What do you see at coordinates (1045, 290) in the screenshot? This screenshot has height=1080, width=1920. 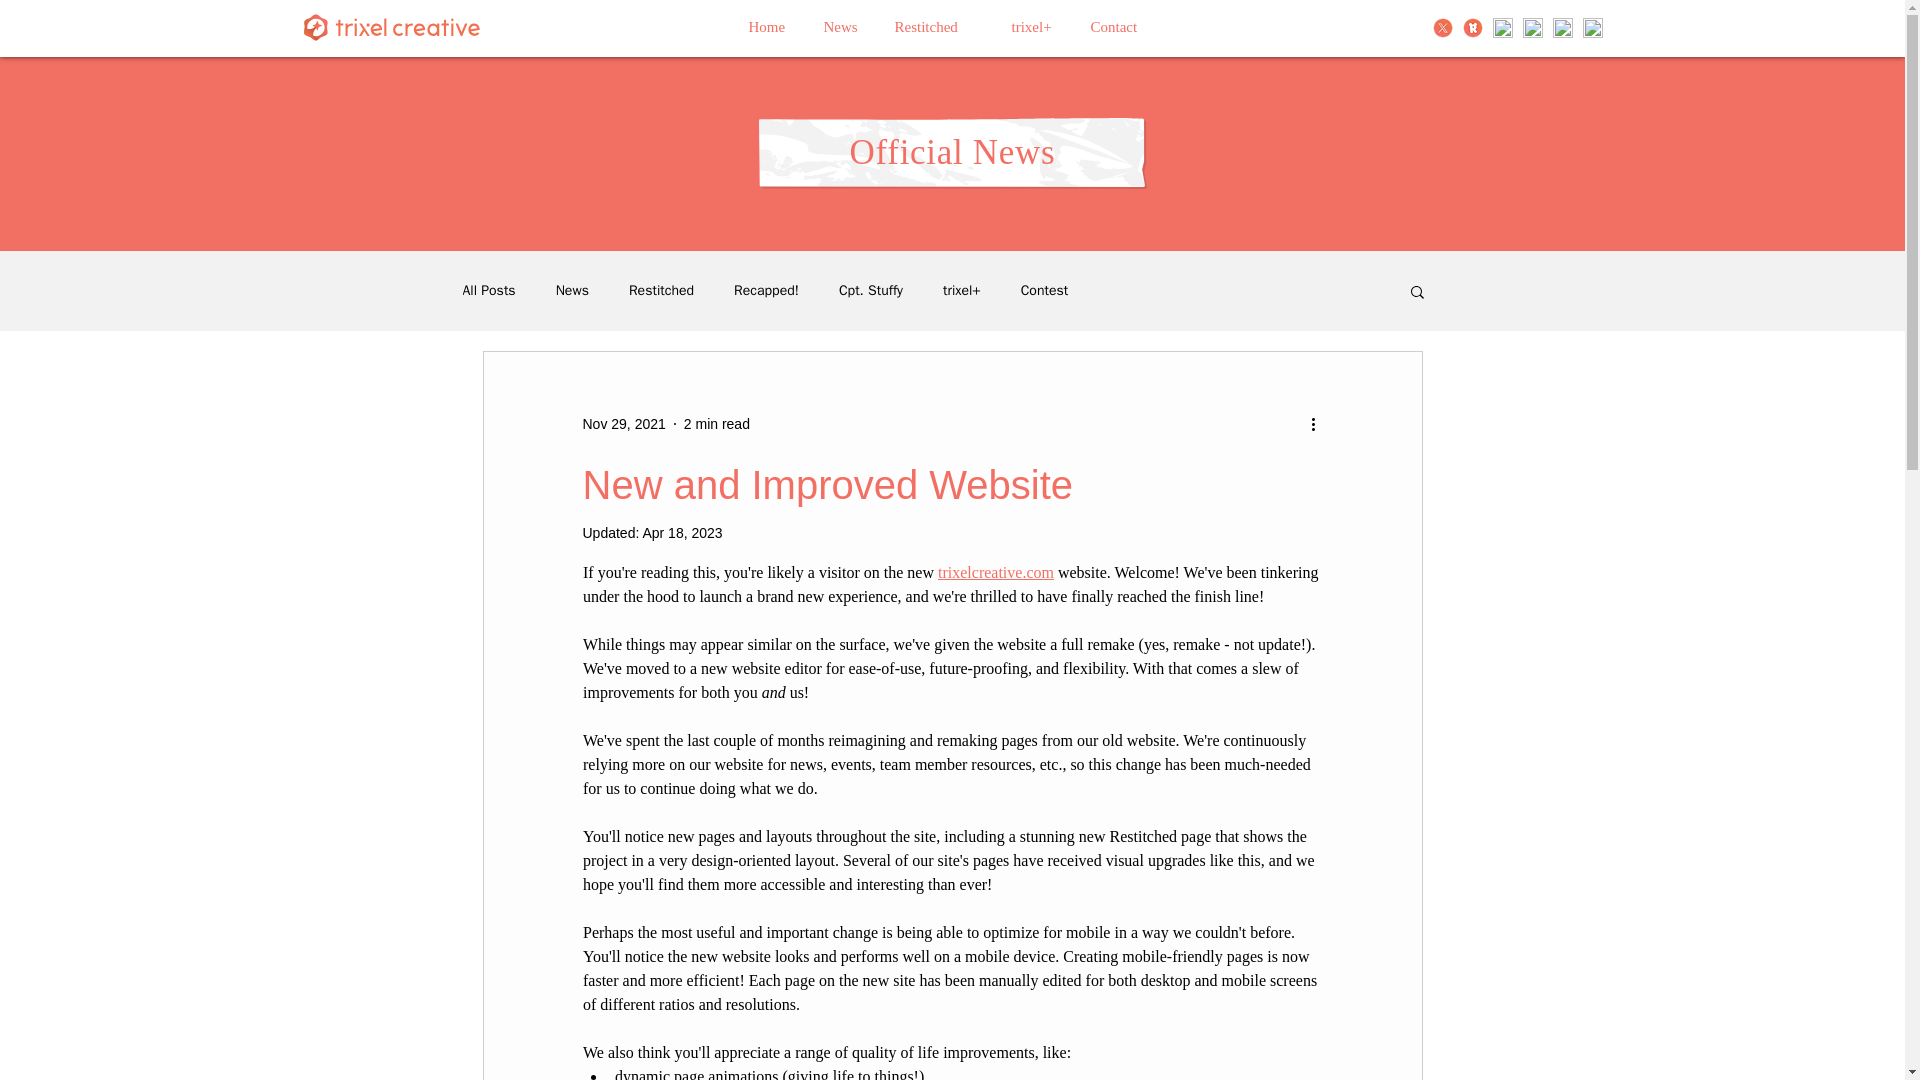 I see `Contest` at bounding box center [1045, 290].